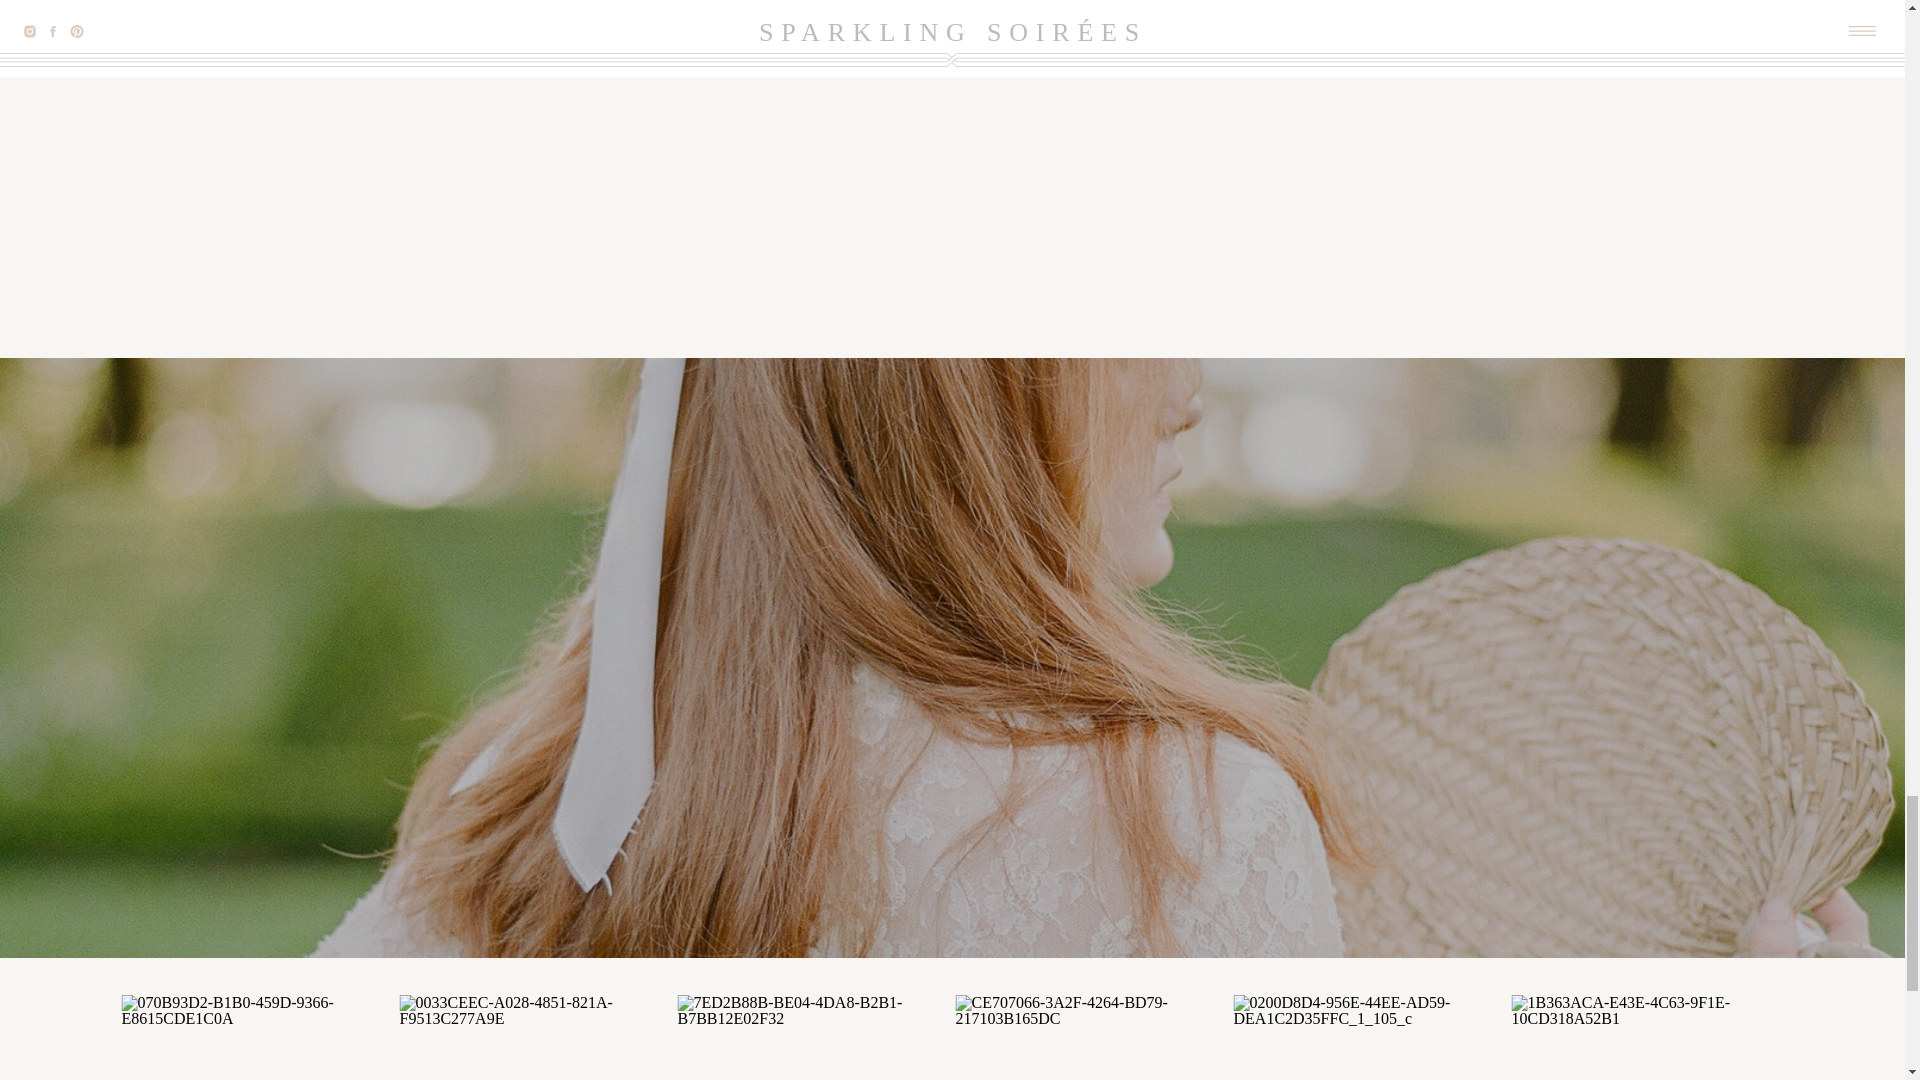  I want to click on 0033CEEC-A028-4851-821A-F9513C277A9E, so click(536, 1037).